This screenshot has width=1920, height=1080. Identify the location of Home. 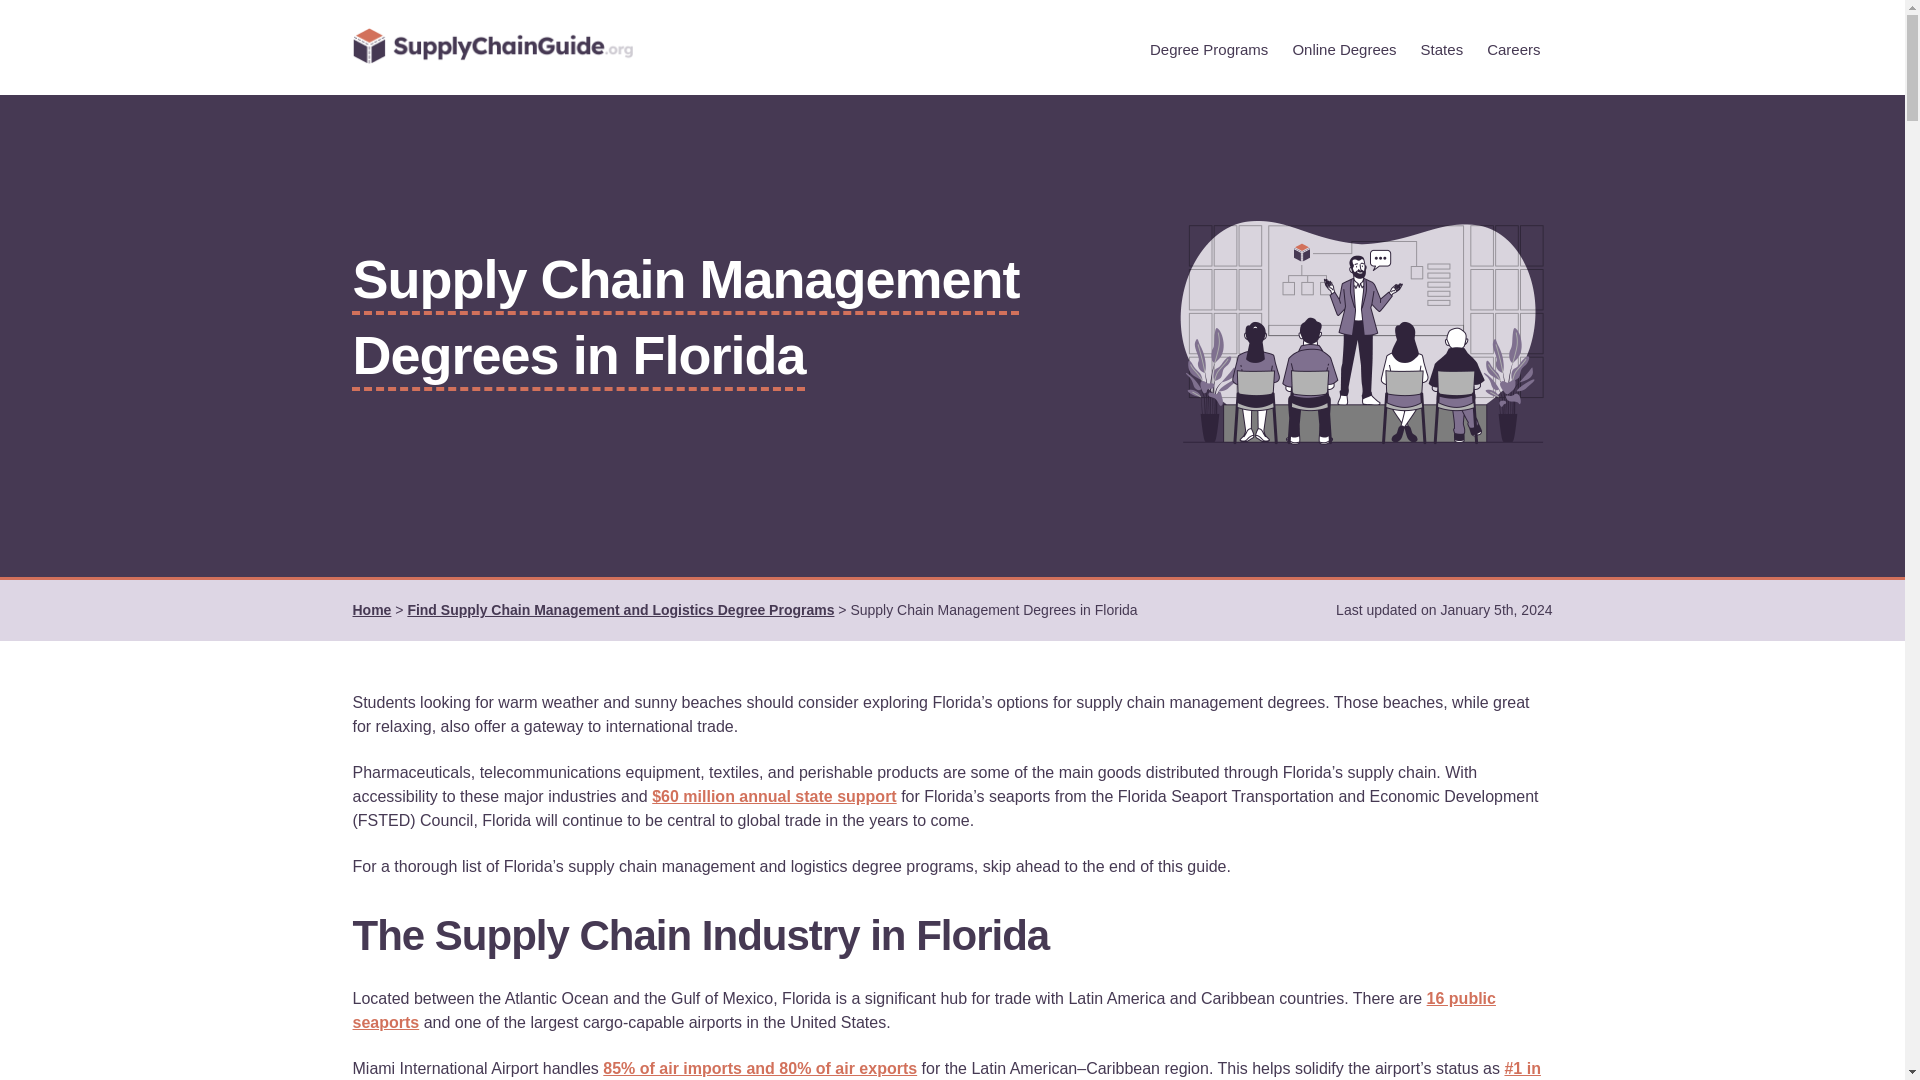
(371, 609).